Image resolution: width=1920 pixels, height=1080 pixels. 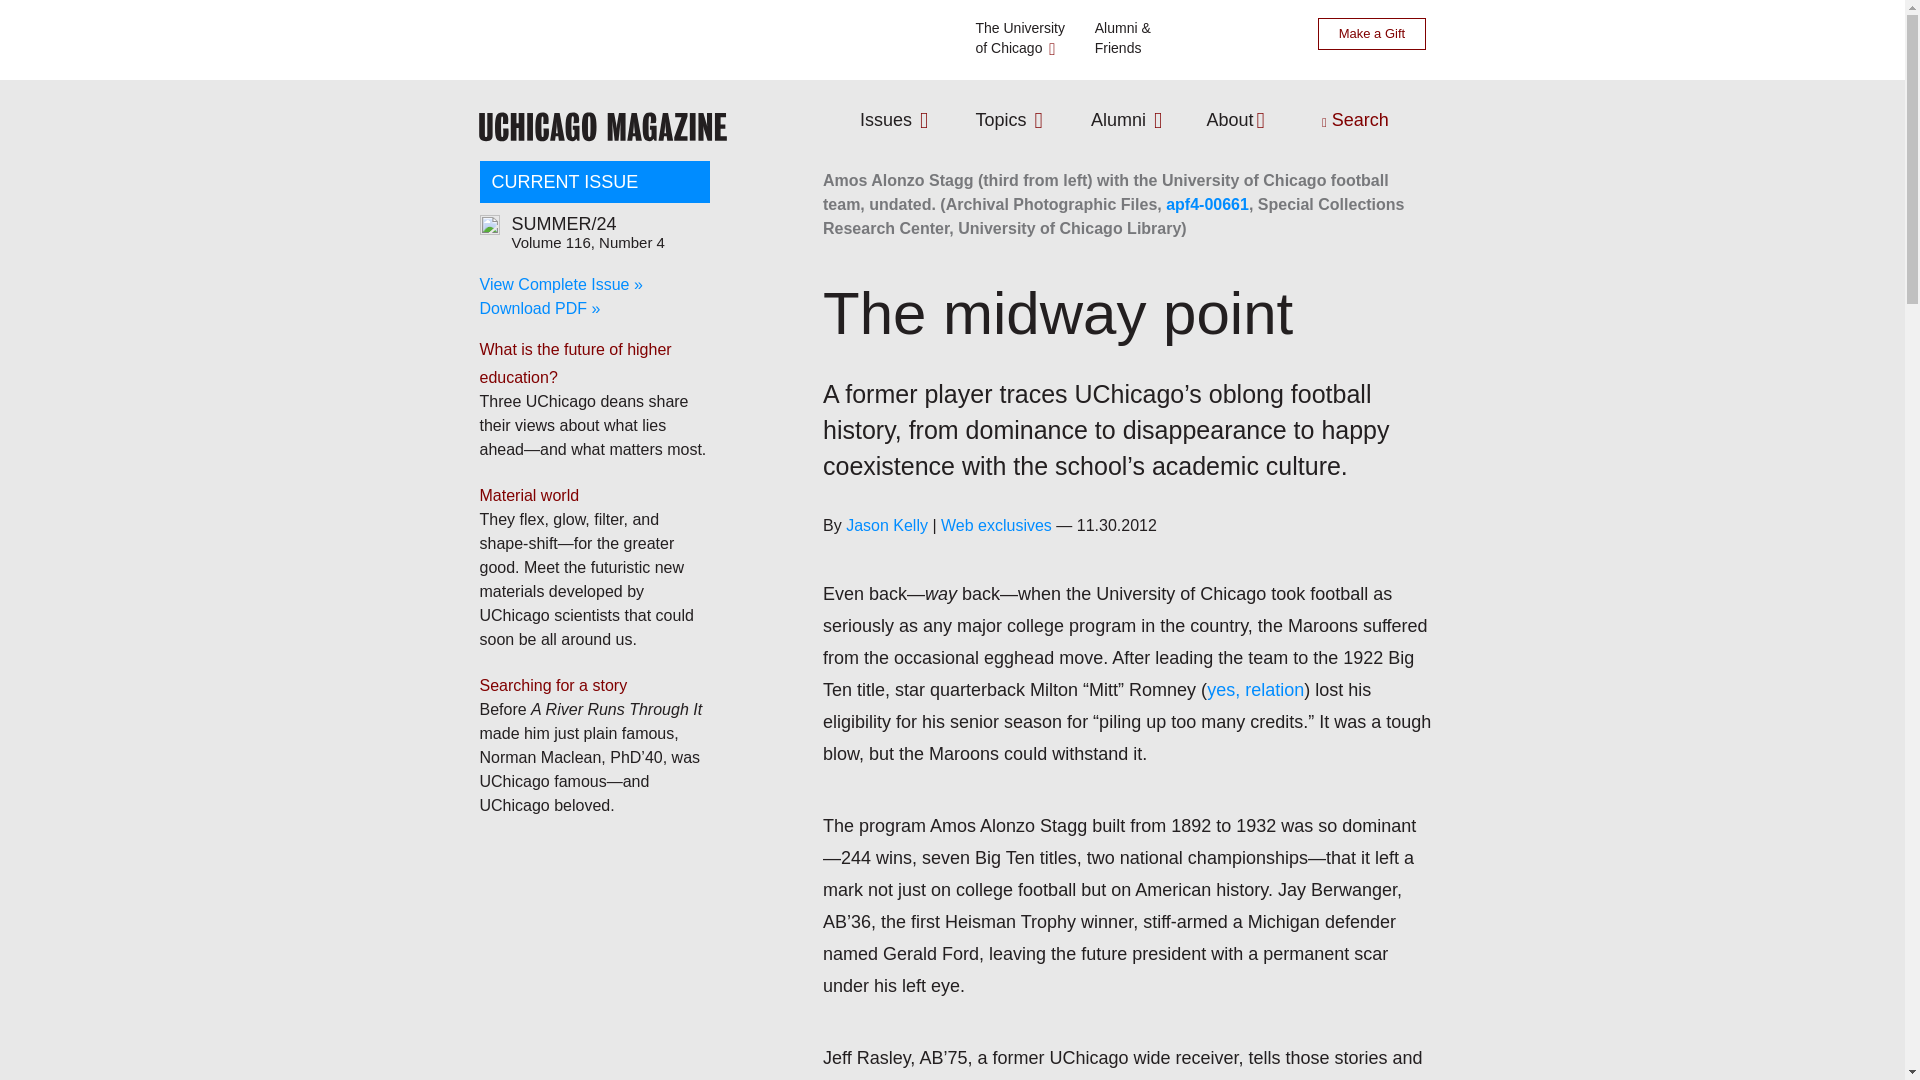 What do you see at coordinates (896, 120) in the screenshot?
I see `Topics` at bounding box center [896, 120].